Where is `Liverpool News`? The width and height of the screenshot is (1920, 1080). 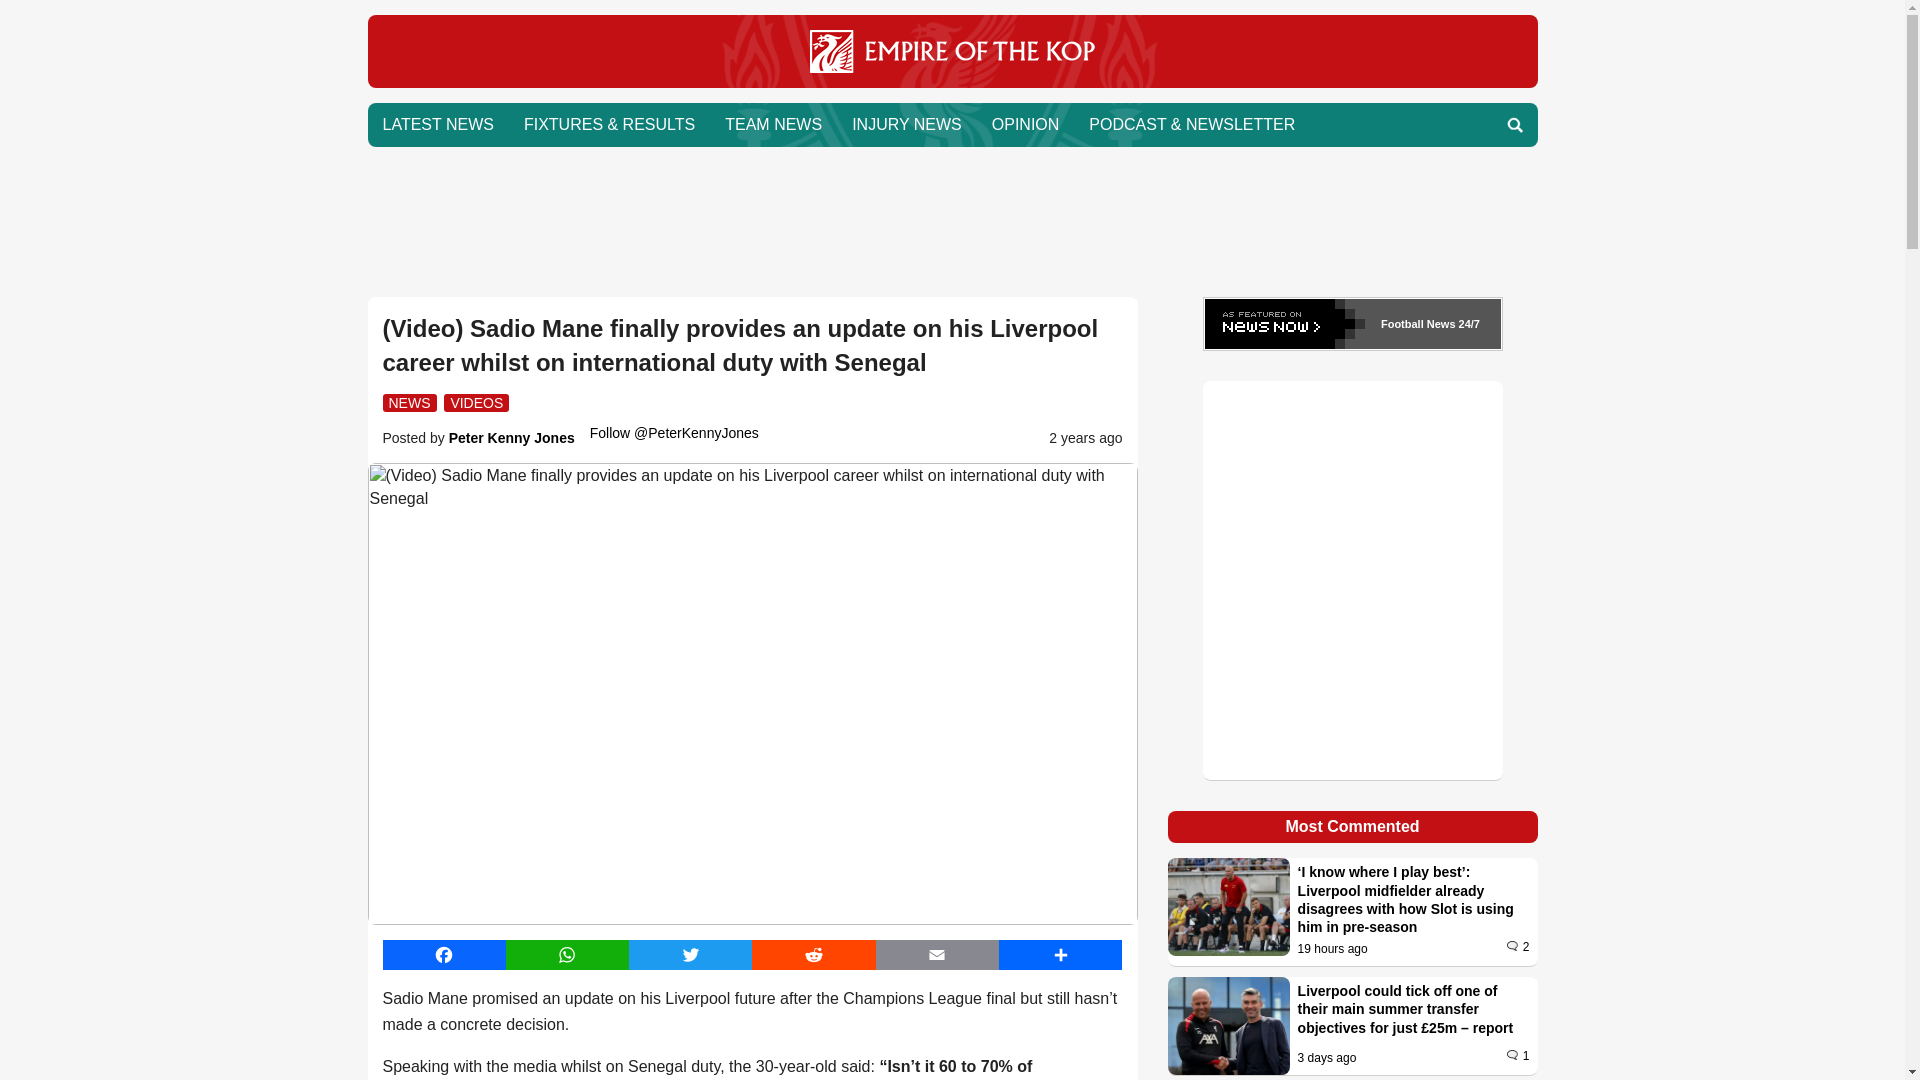
Liverpool News is located at coordinates (952, 82).